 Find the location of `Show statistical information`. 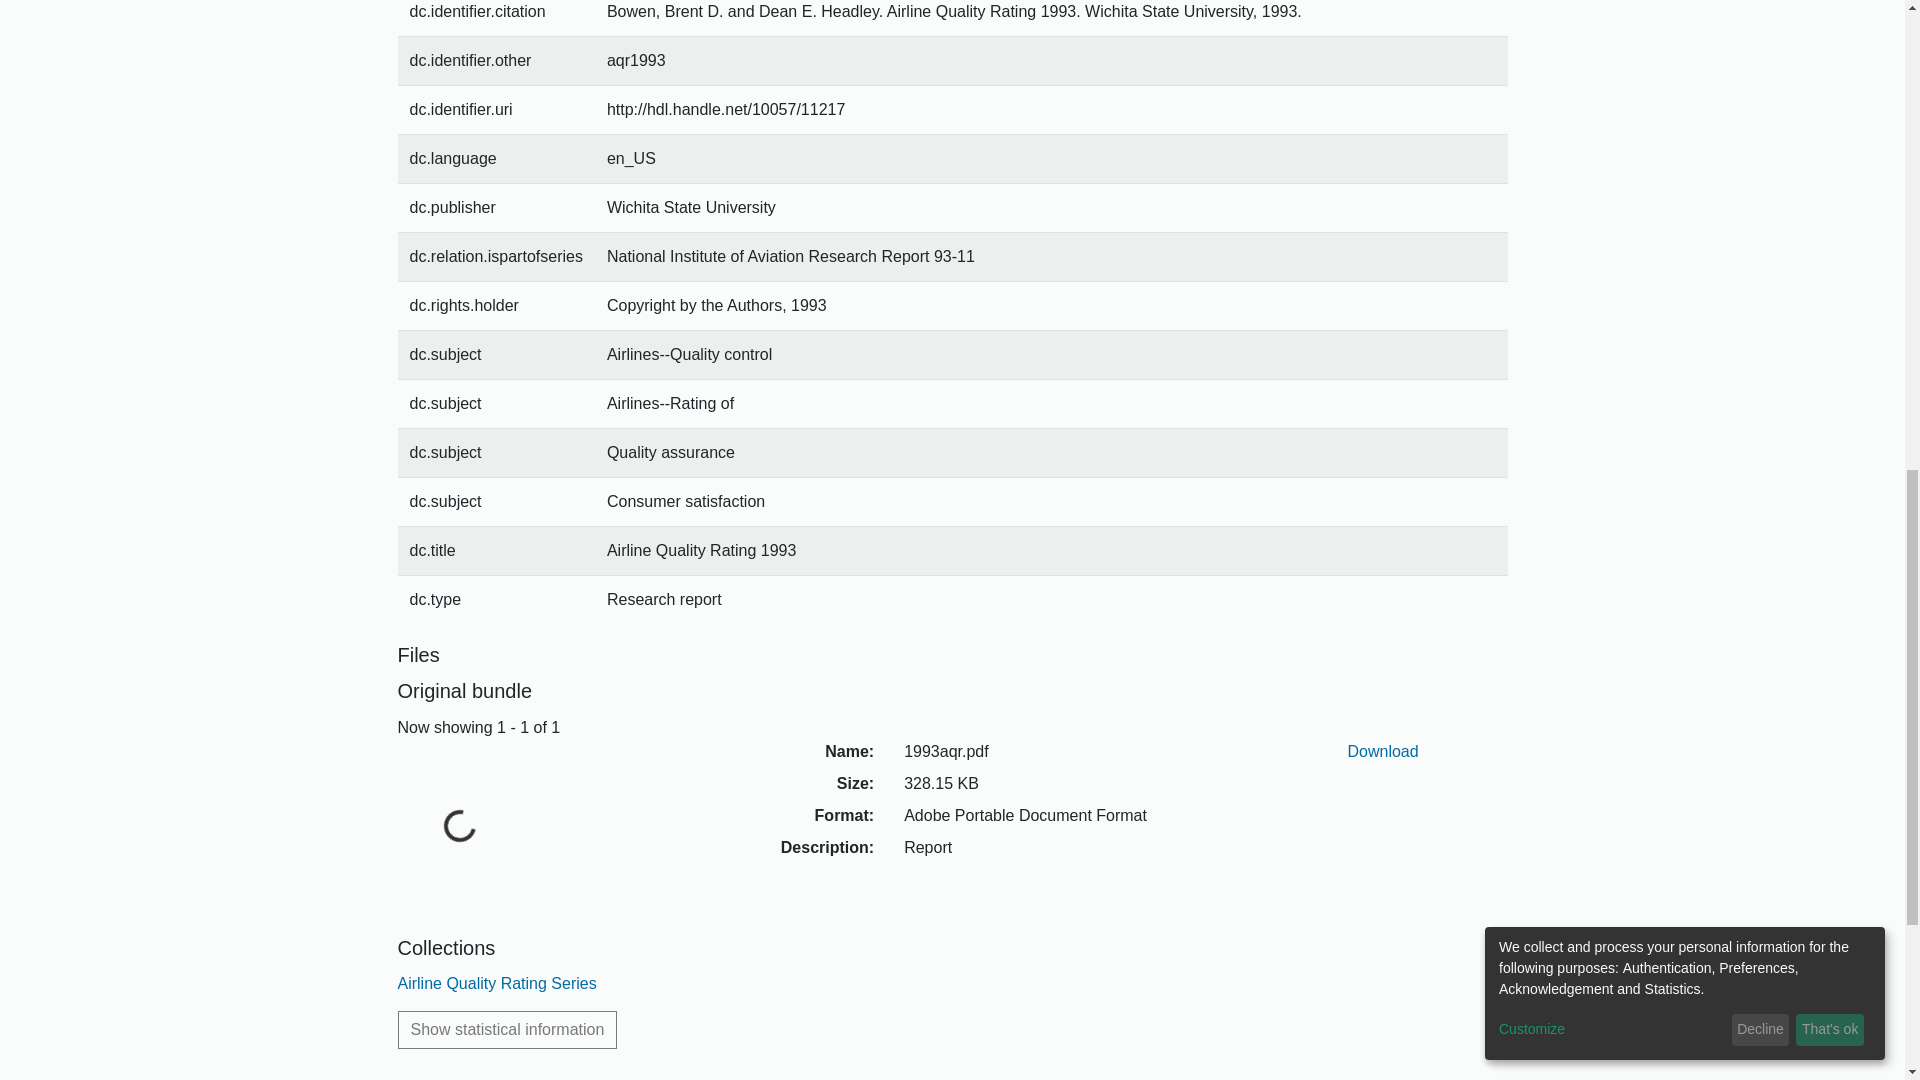

Show statistical information is located at coordinates (508, 1029).